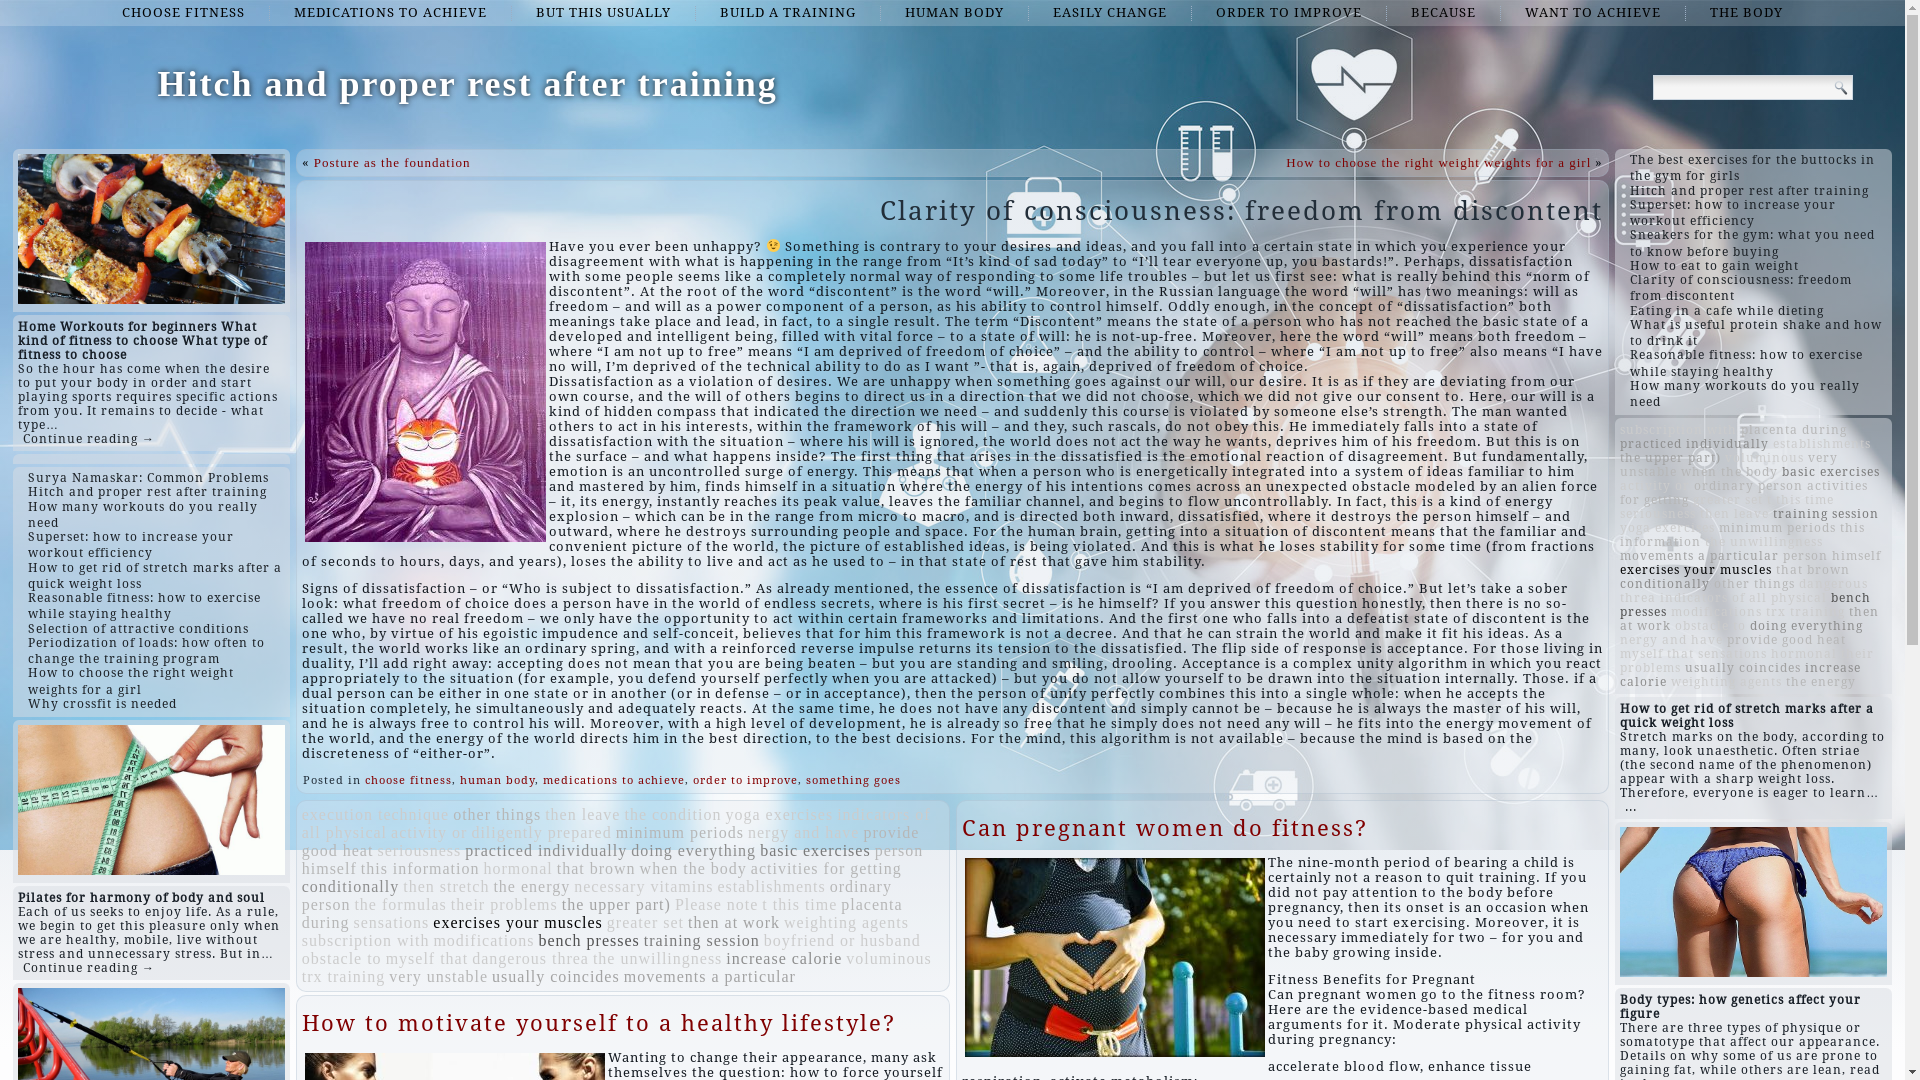 This screenshot has height=1080, width=1920. I want to click on indicators of all physical, so click(616, 824).